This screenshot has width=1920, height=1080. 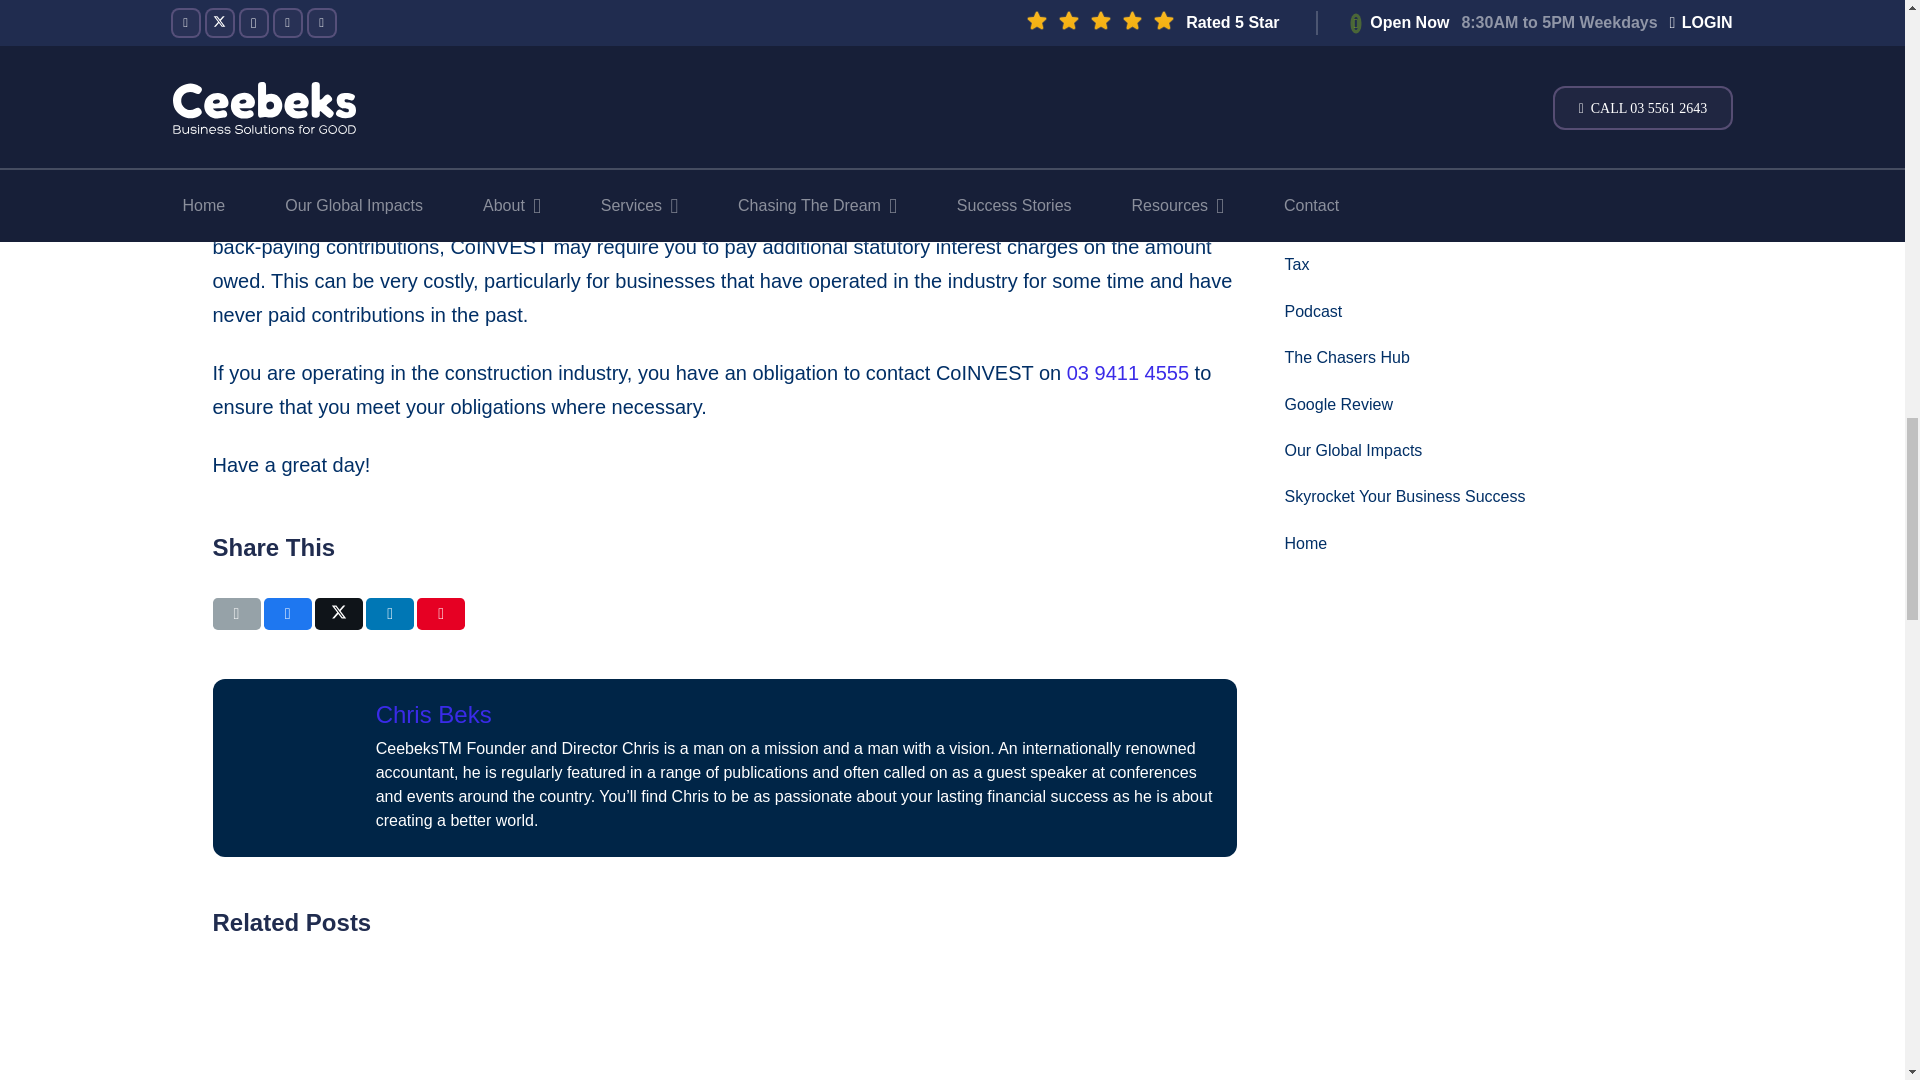 I want to click on Pin this, so click(x=440, y=614).